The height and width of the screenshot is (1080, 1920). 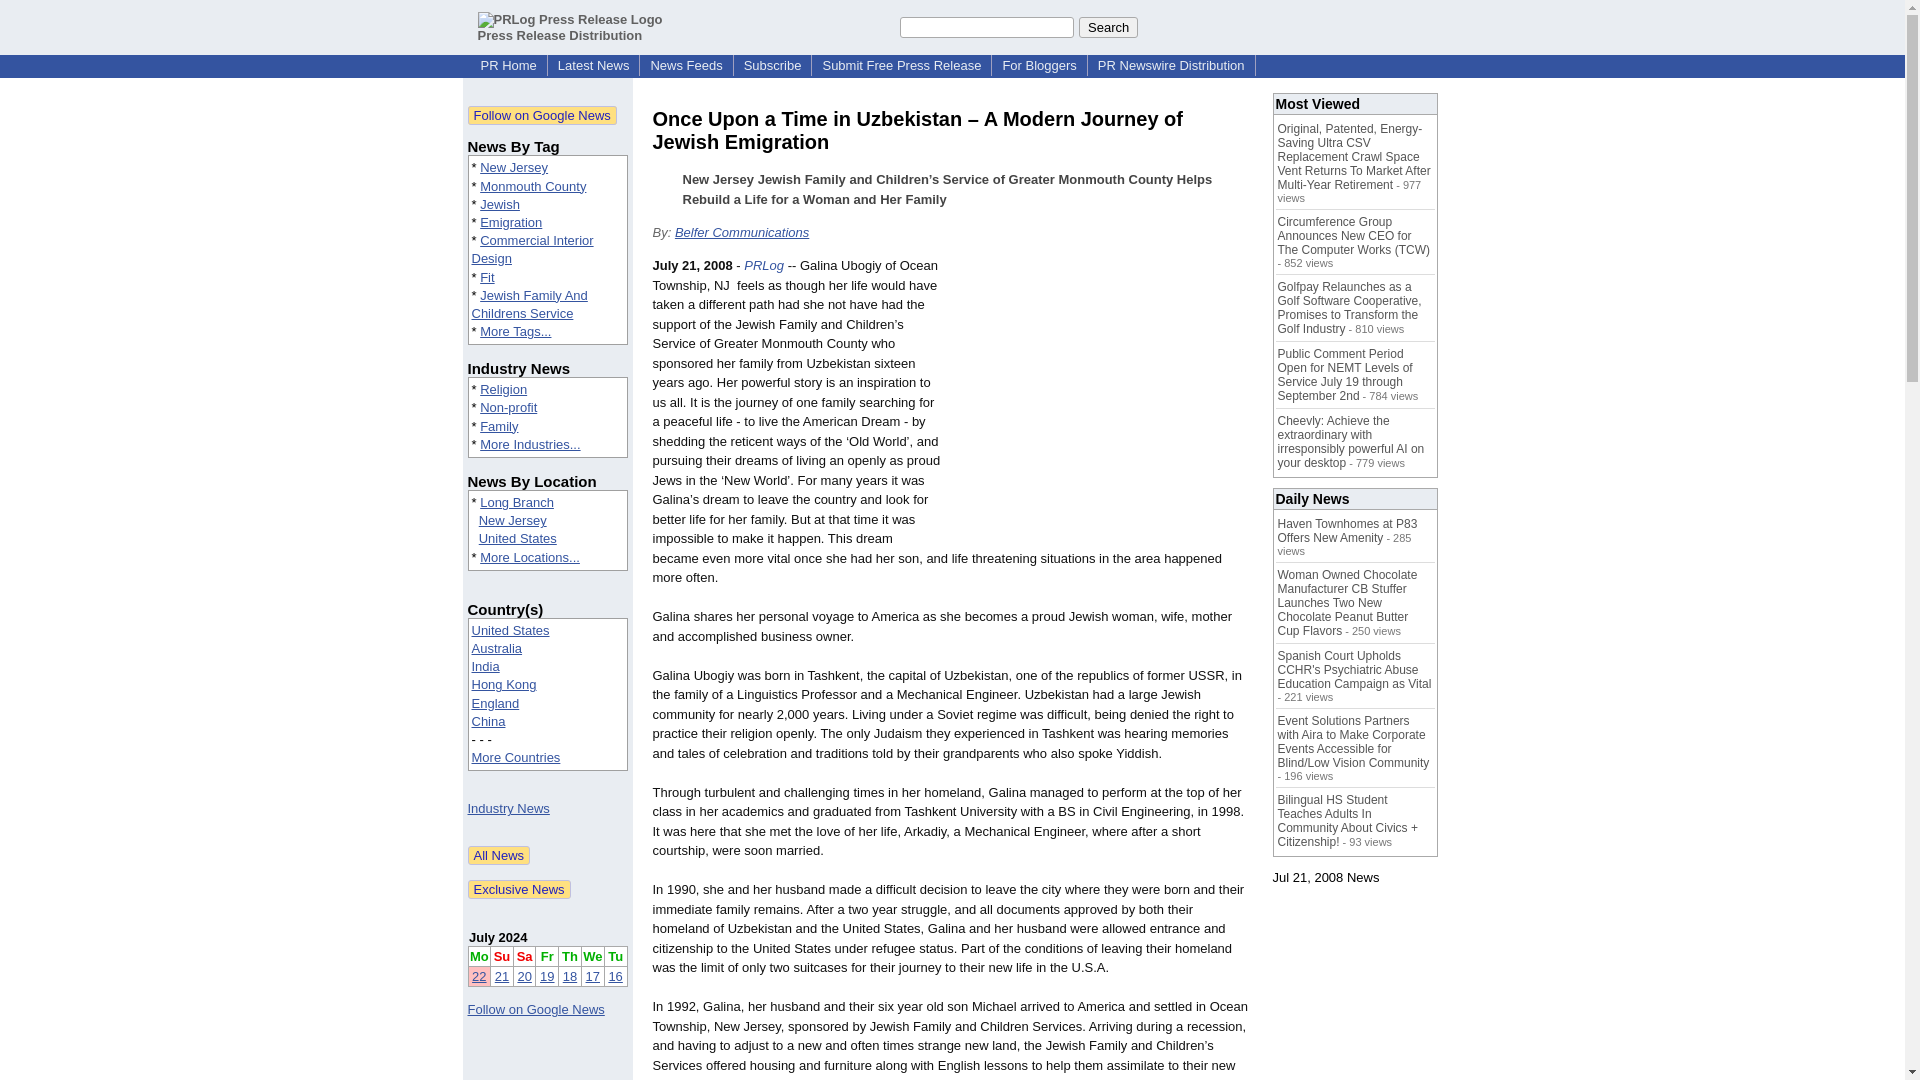 What do you see at coordinates (502, 976) in the screenshot?
I see `21` at bounding box center [502, 976].